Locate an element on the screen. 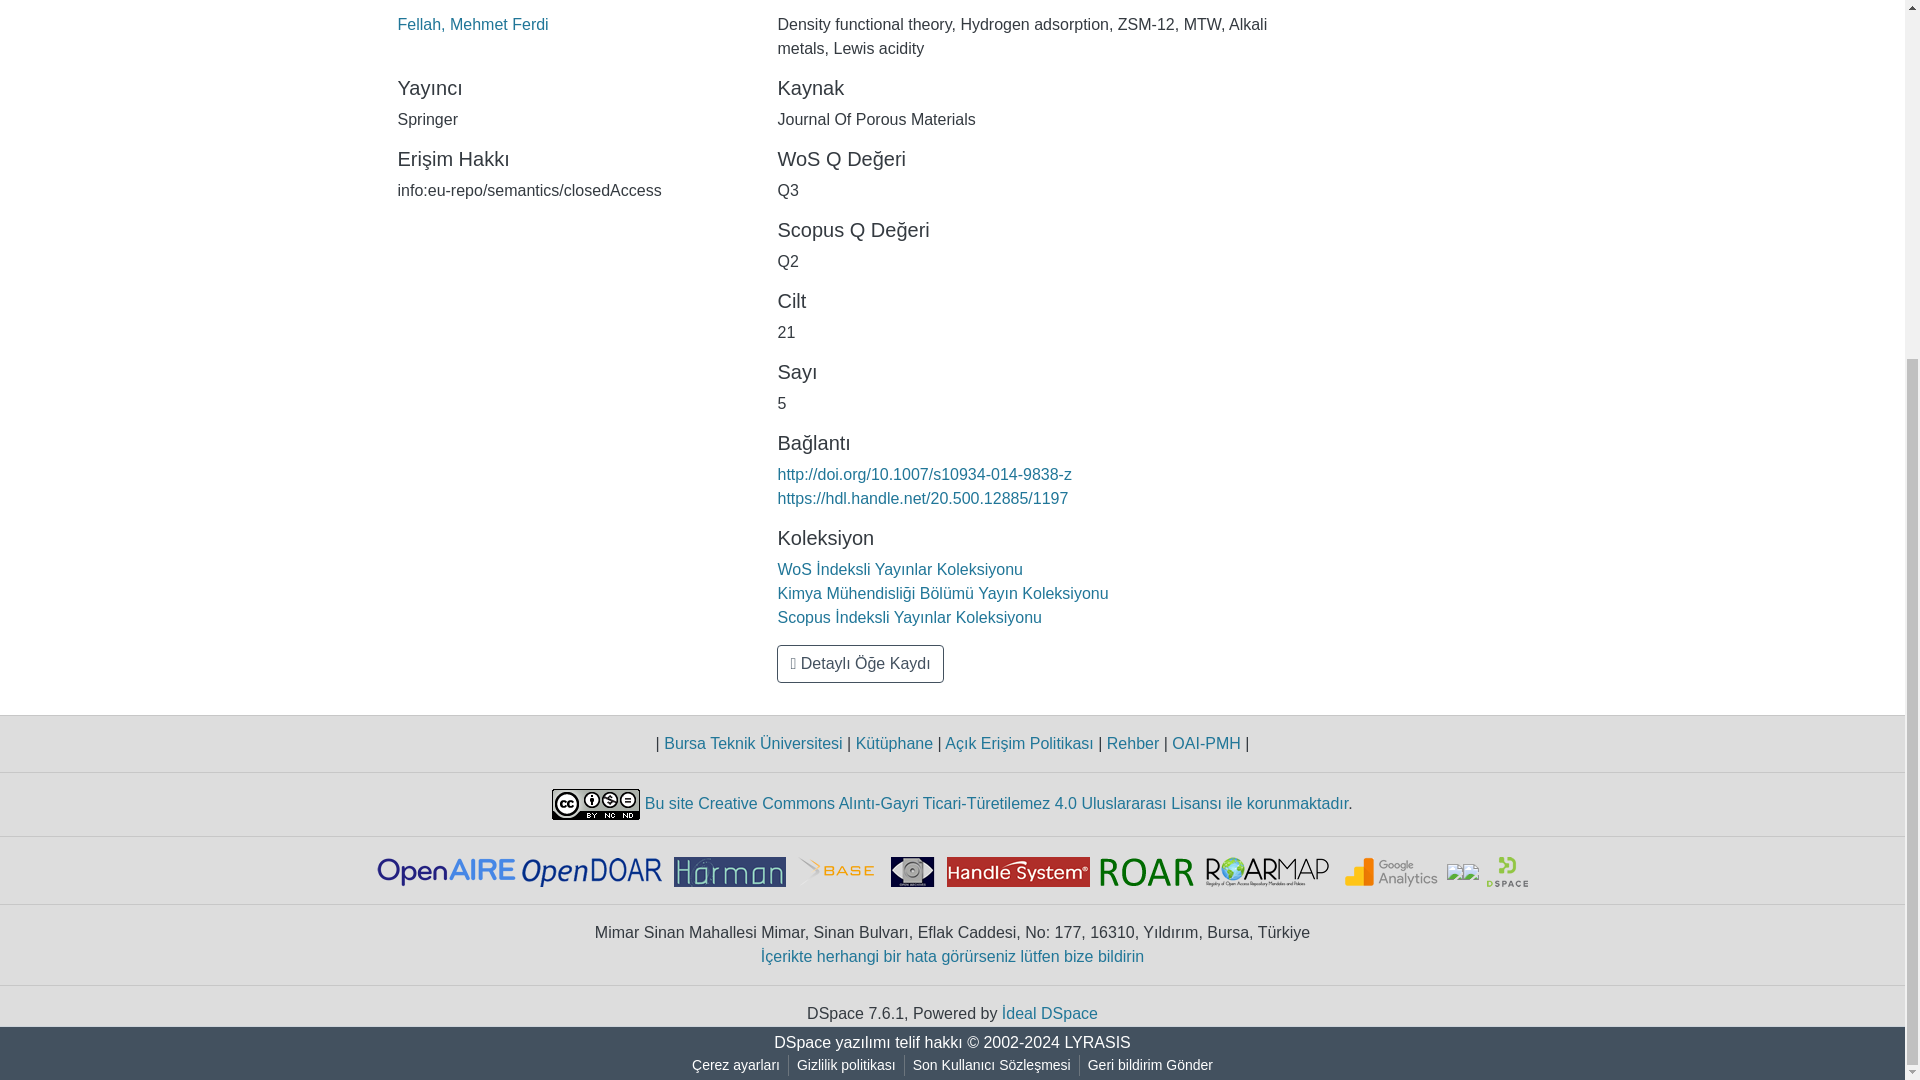 The height and width of the screenshot is (1080, 1920). Fellah, Mehmet Ferdi is located at coordinates (473, 24).